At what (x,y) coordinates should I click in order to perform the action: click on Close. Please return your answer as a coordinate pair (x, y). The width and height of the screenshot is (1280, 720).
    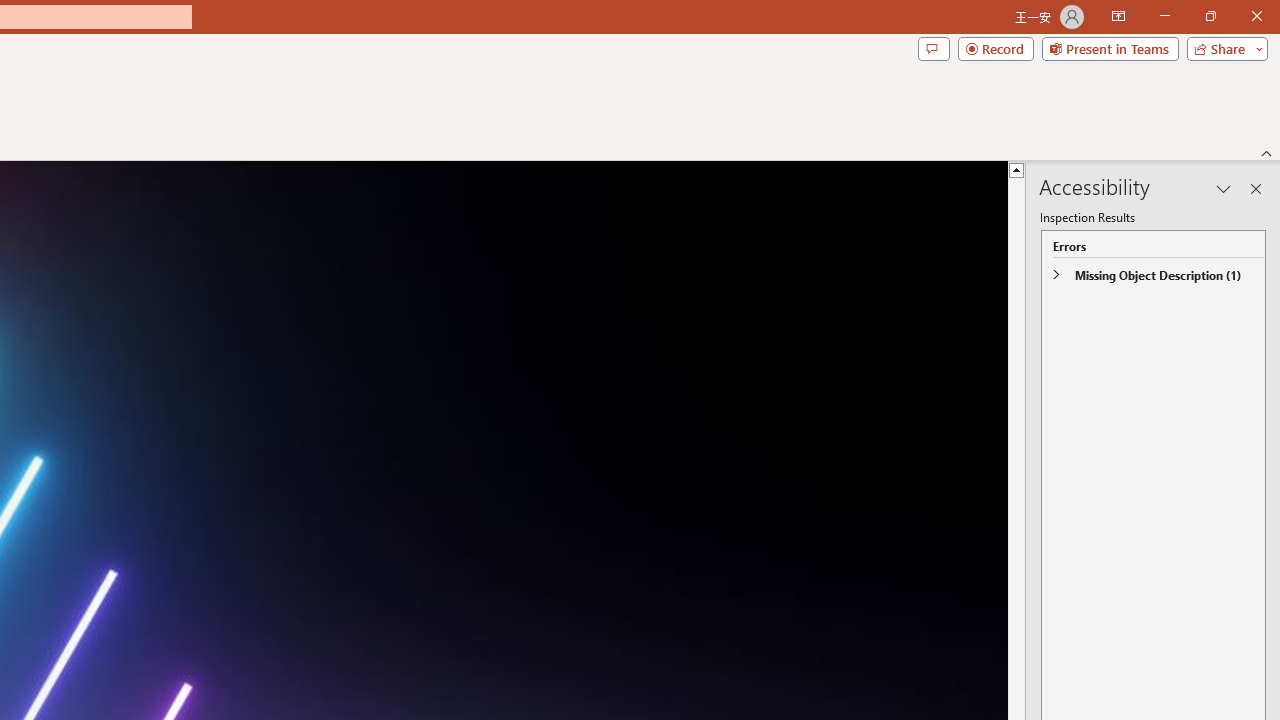
    Looking at the image, I should click on (1256, 16).